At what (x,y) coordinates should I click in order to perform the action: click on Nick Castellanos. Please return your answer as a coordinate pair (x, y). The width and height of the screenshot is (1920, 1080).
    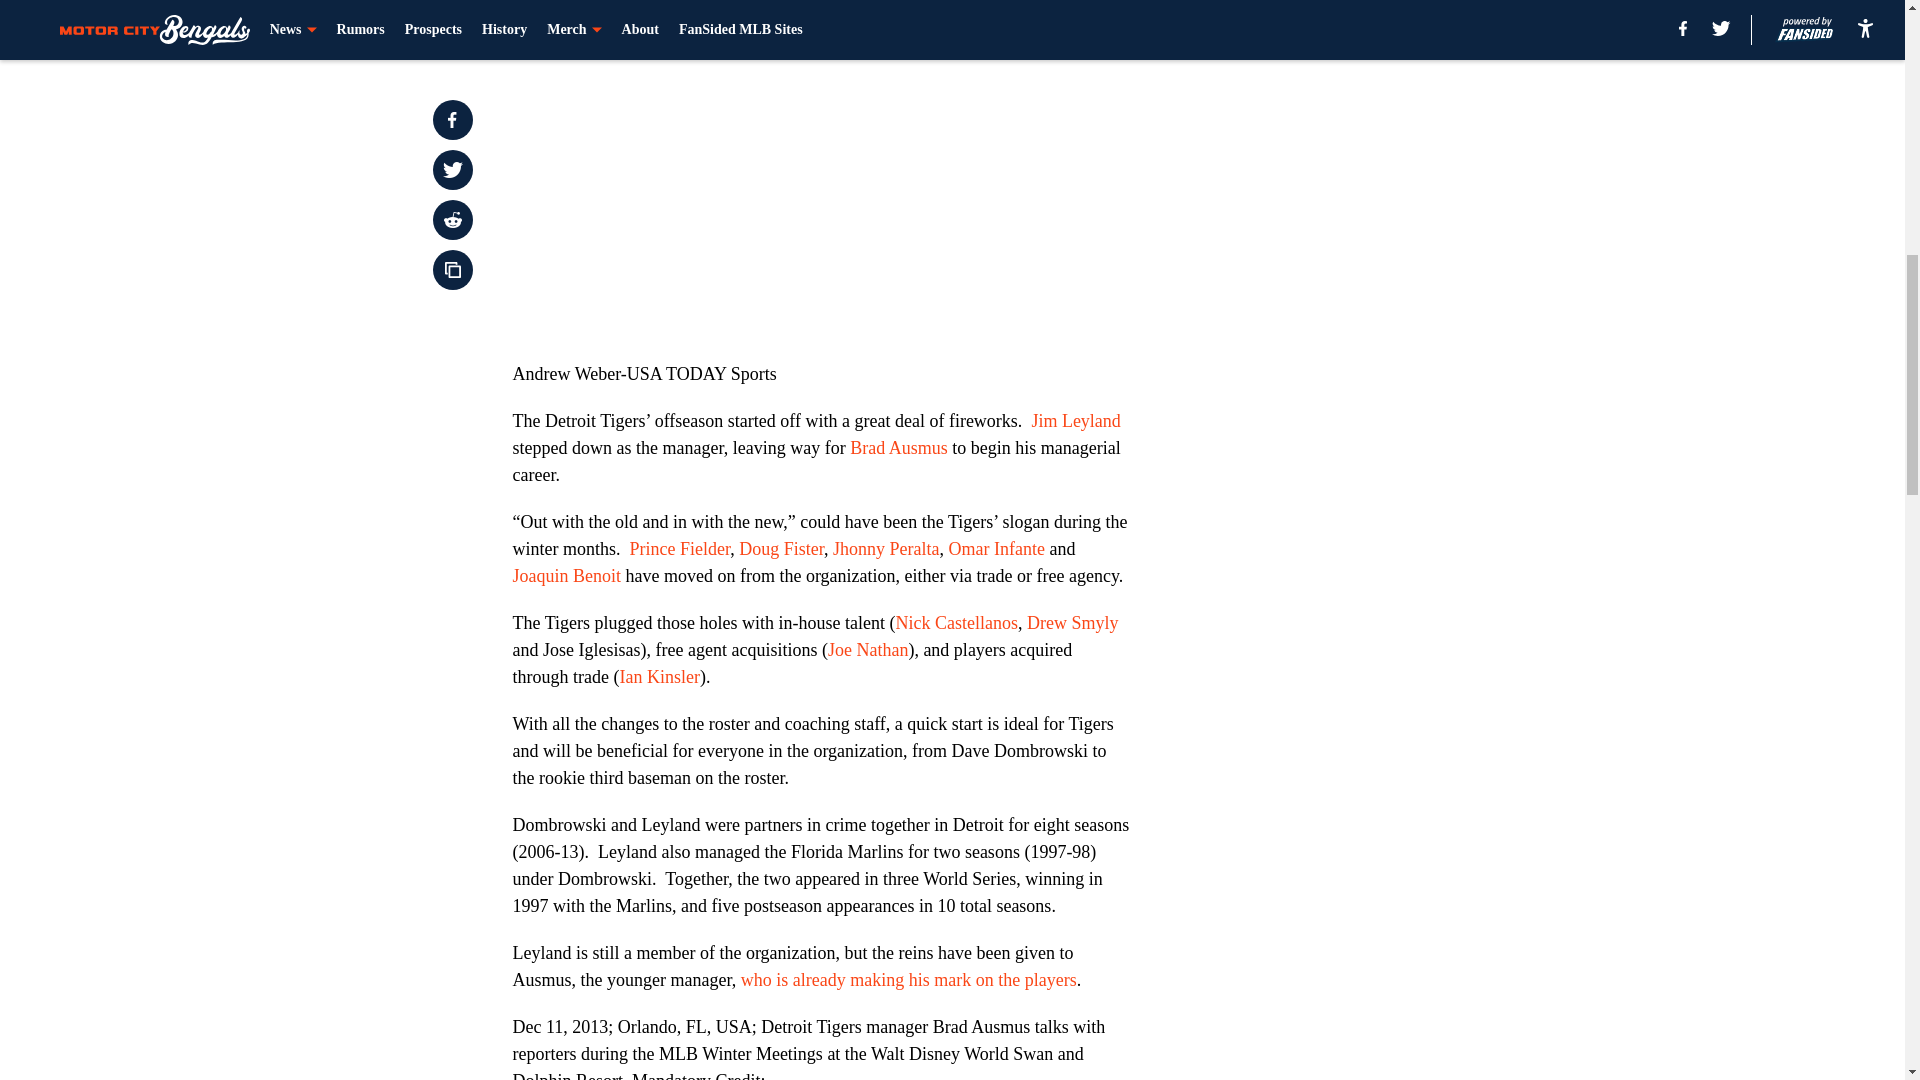
    Looking at the image, I should click on (956, 622).